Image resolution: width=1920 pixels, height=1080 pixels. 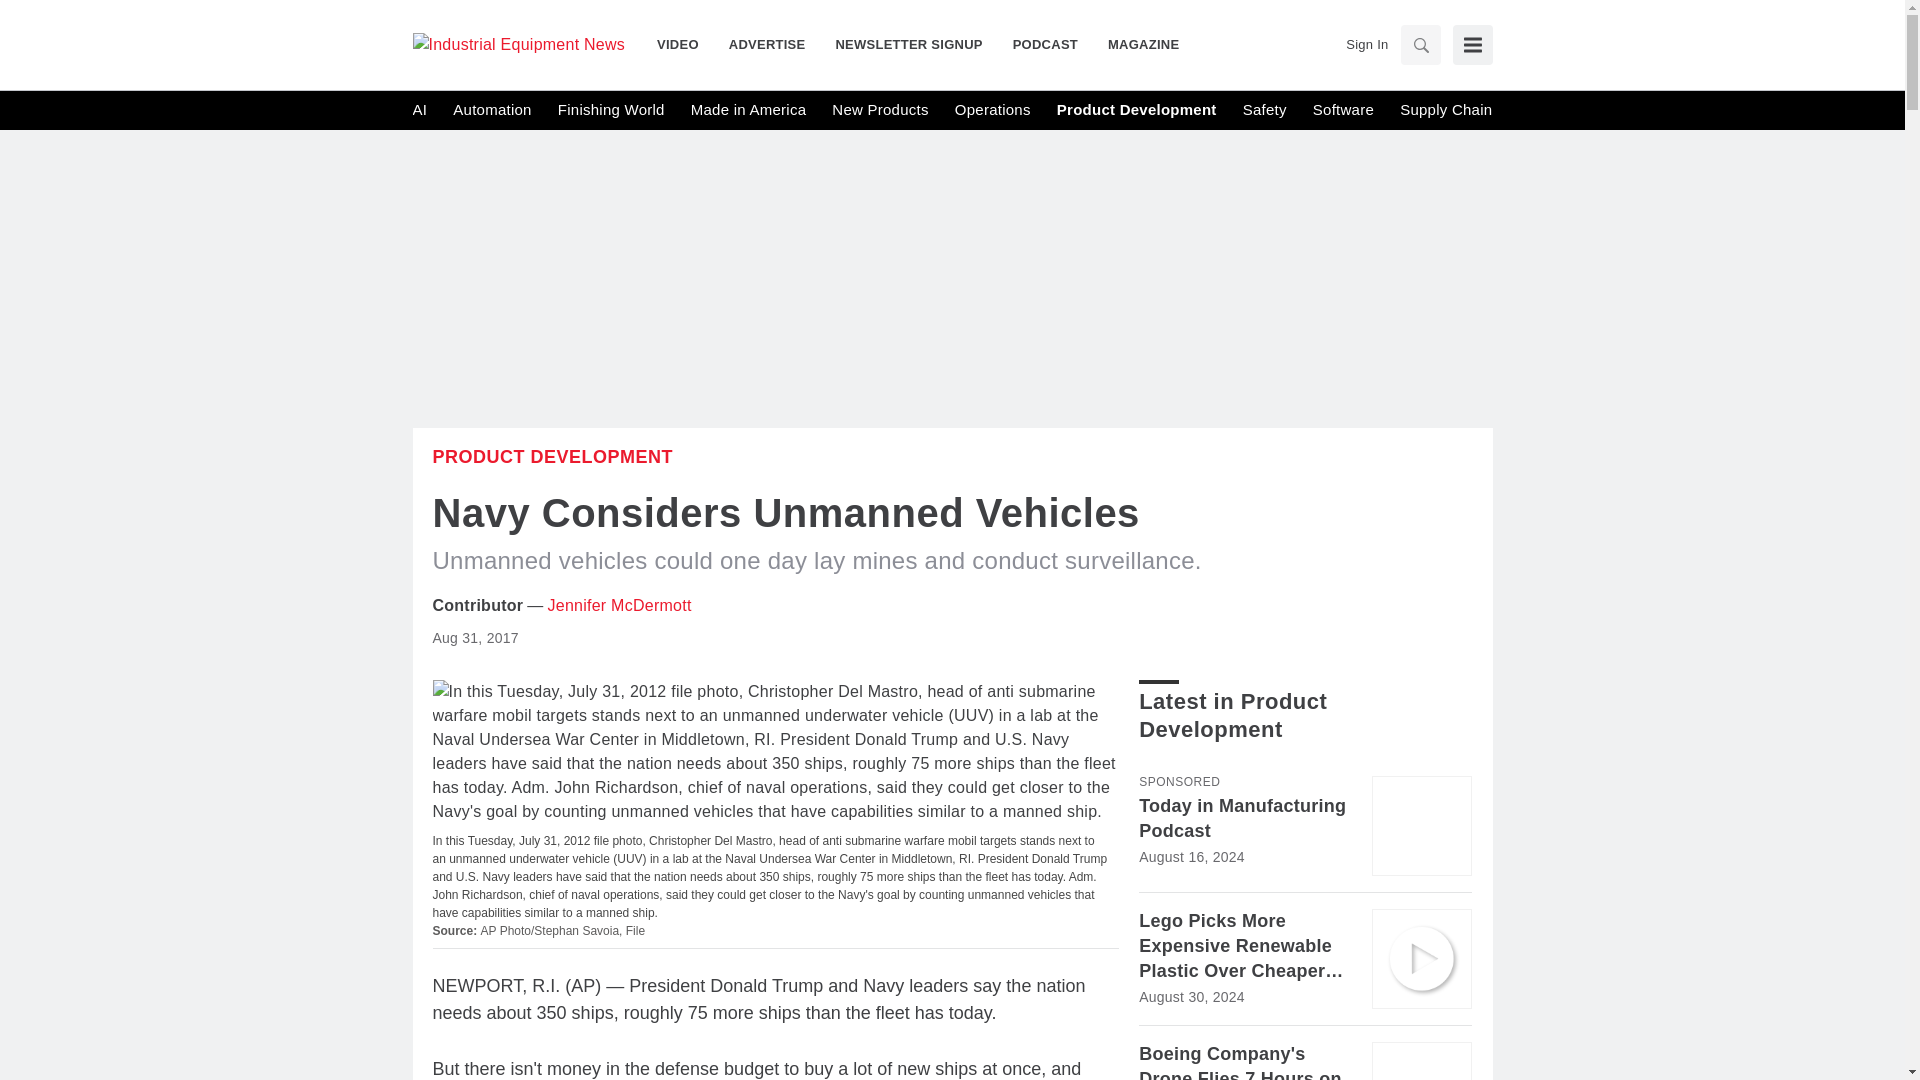 What do you see at coordinates (1344, 110) in the screenshot?
I see `Software` at bounding box center [1344, 110].